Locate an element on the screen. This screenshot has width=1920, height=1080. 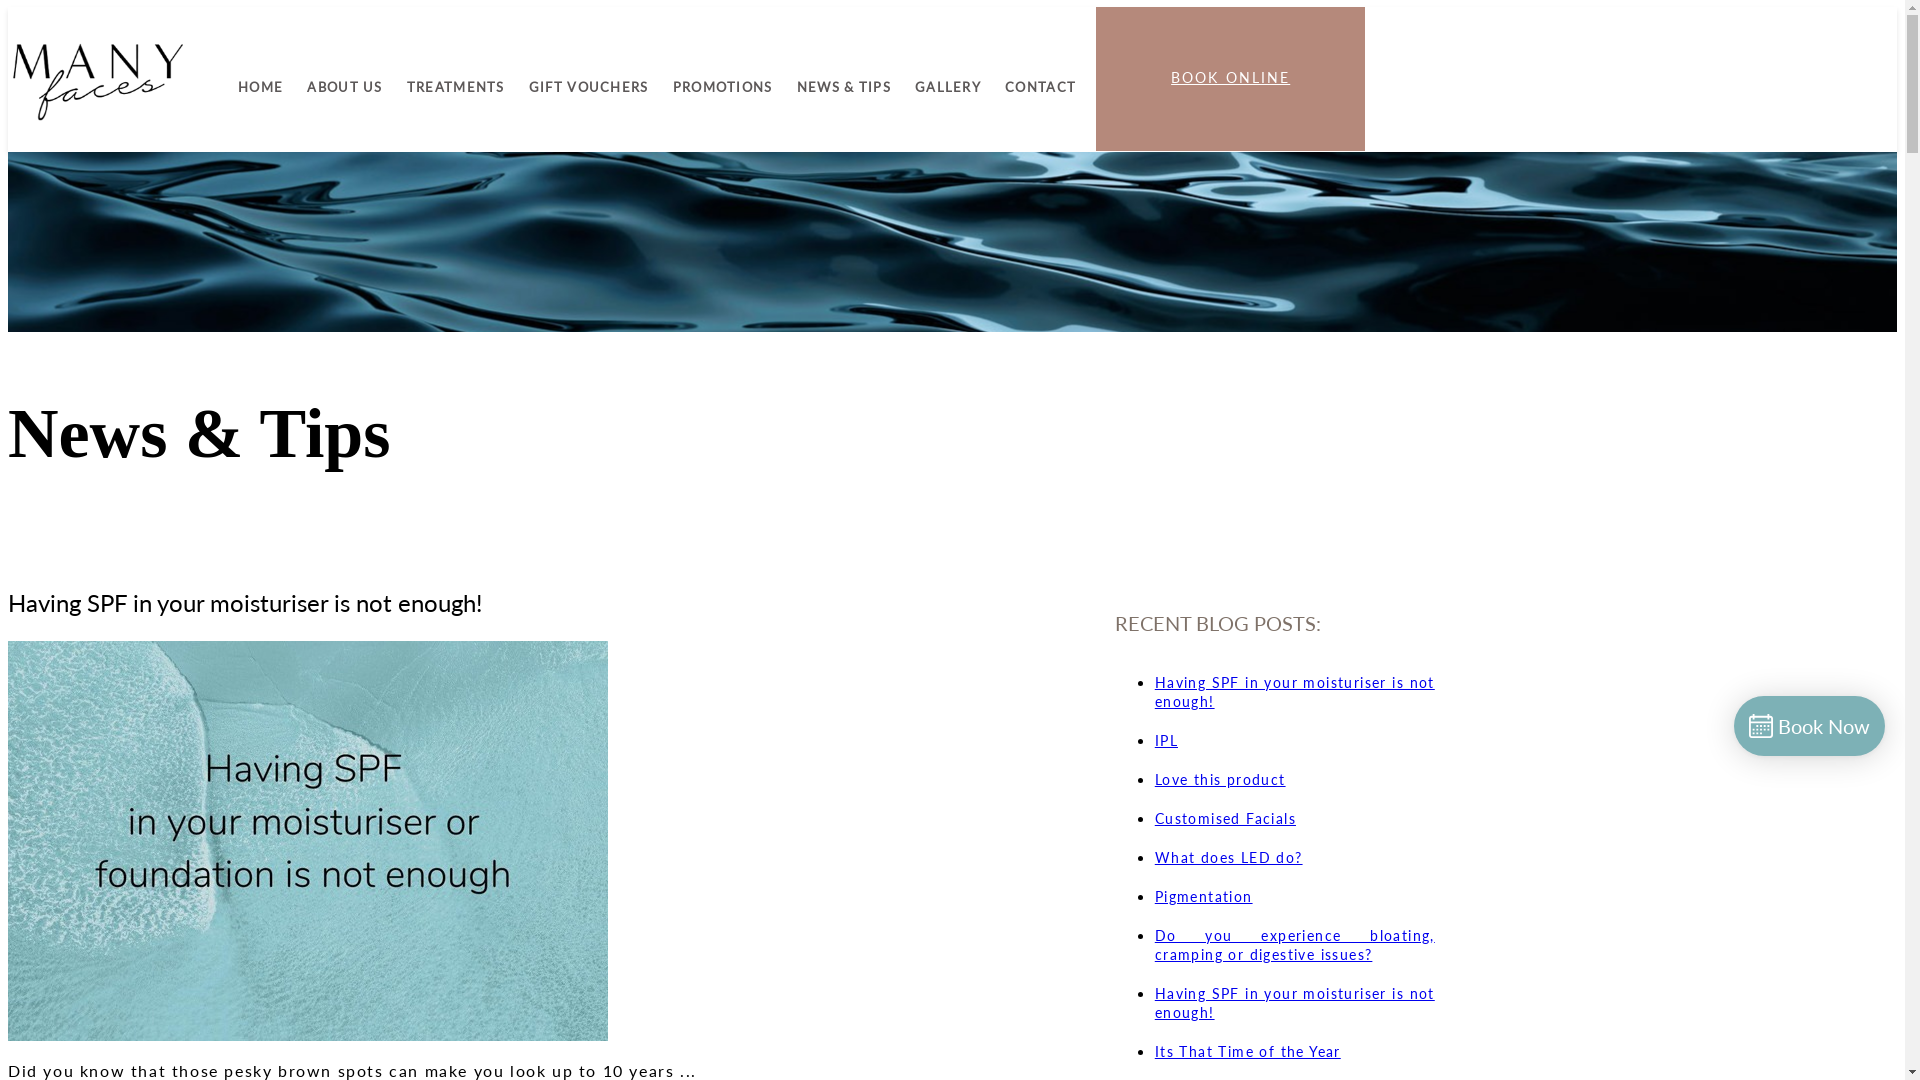
PROMOTIONS is located at coordinates (723, 87).